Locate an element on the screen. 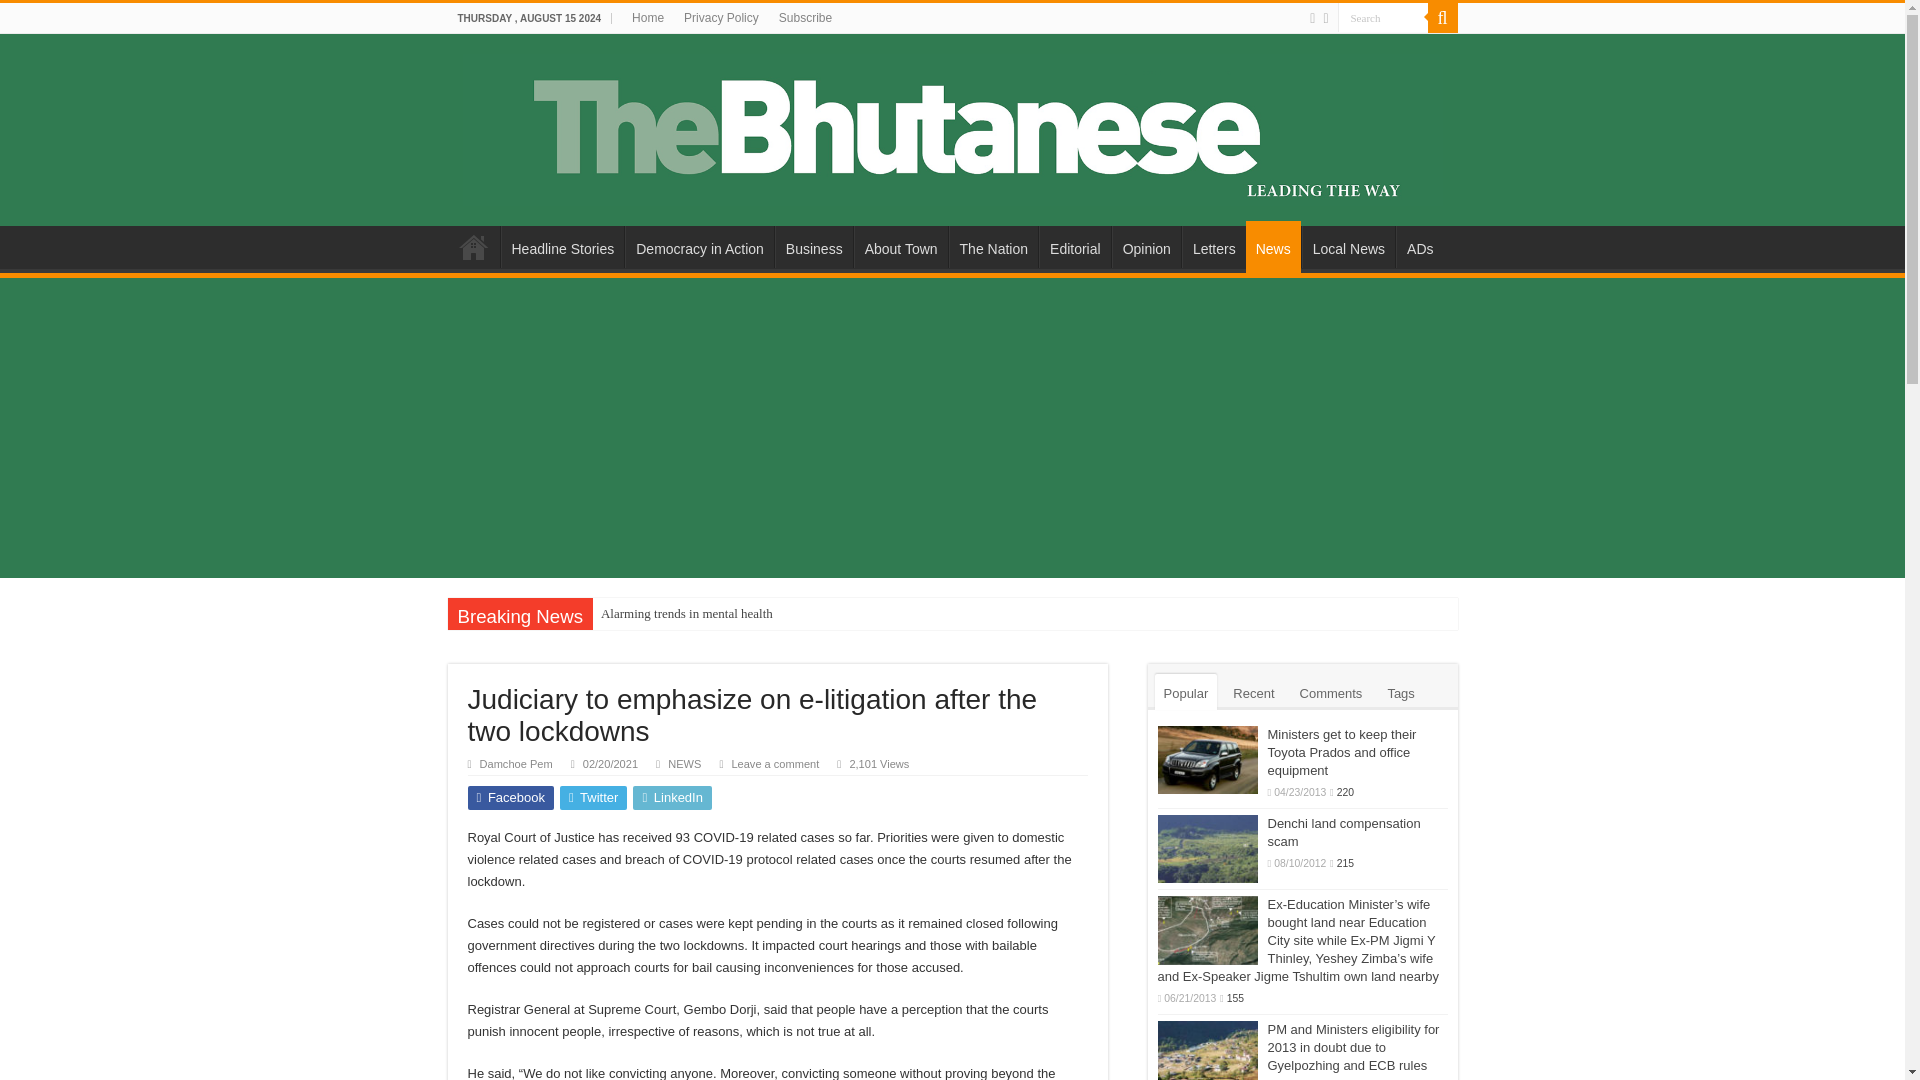  HOME is located at coordinates (473, 246).